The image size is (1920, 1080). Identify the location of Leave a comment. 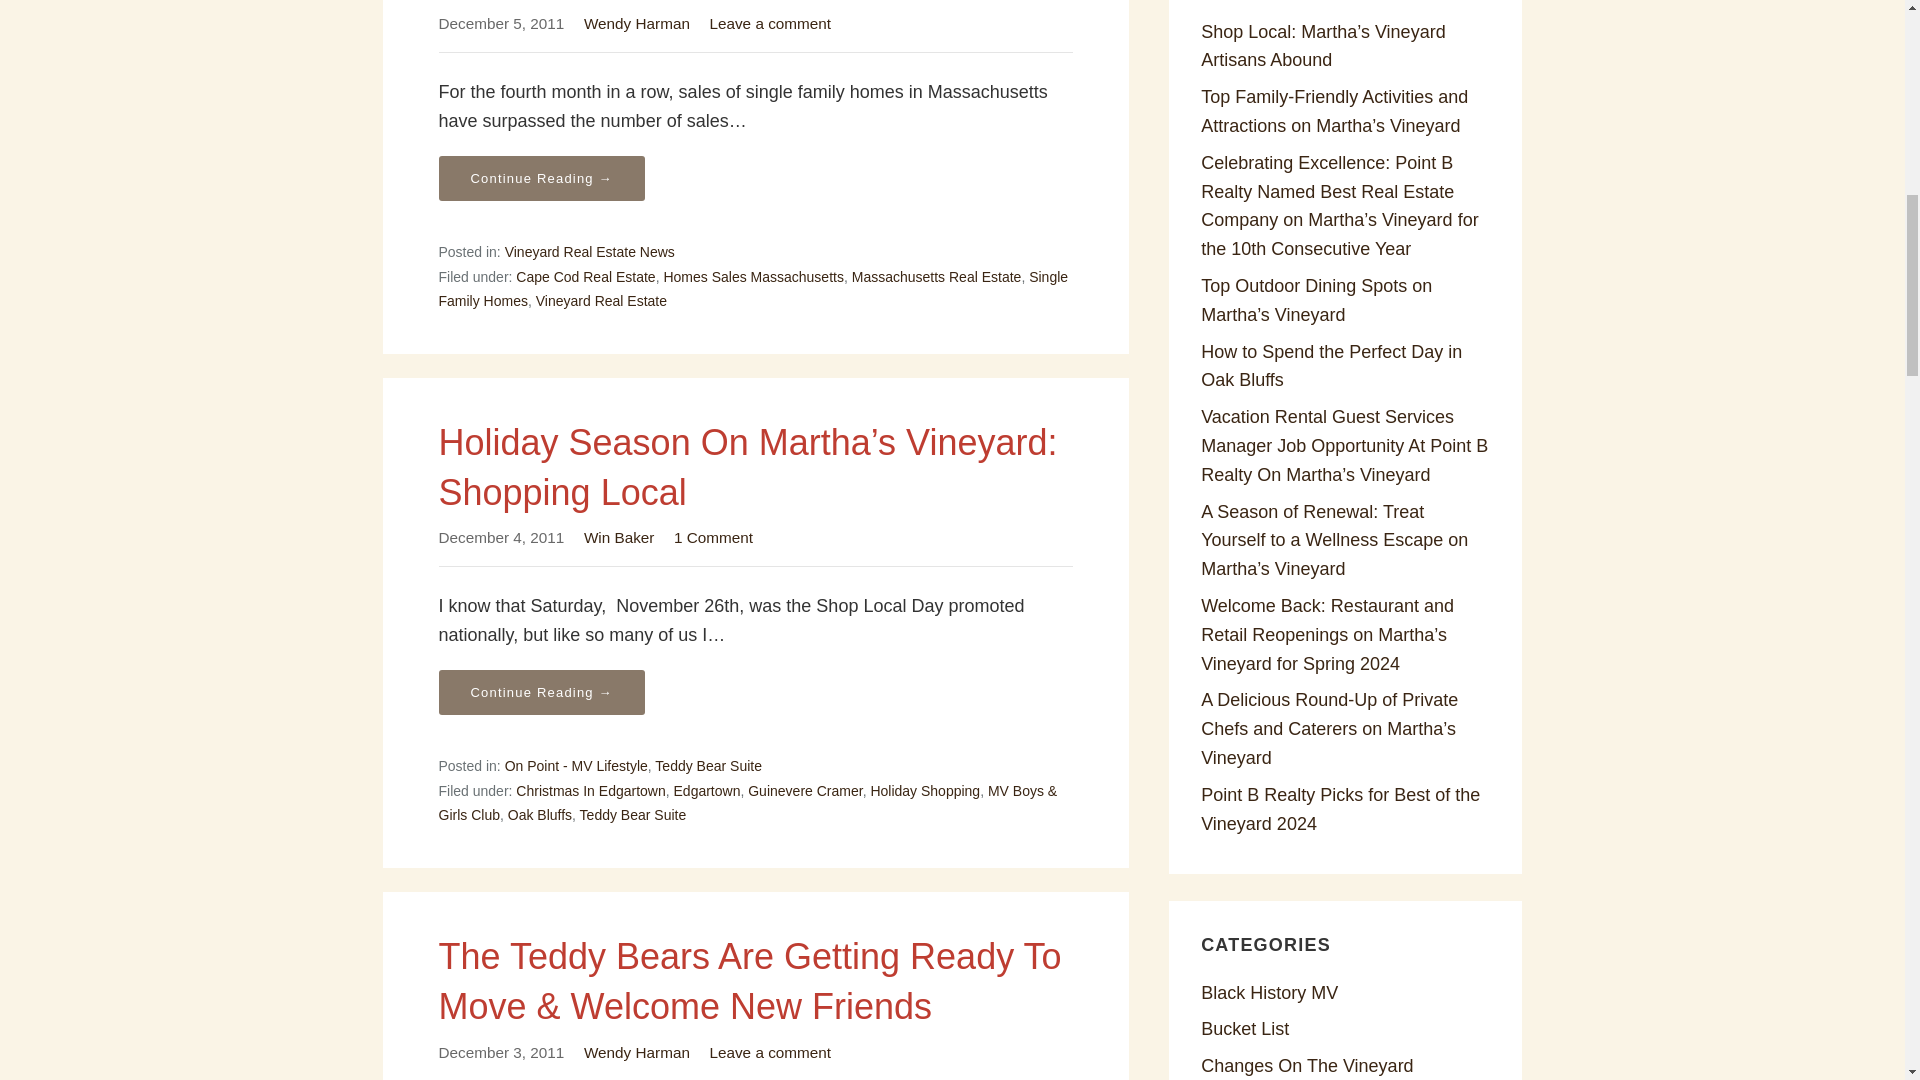
(770, 24).